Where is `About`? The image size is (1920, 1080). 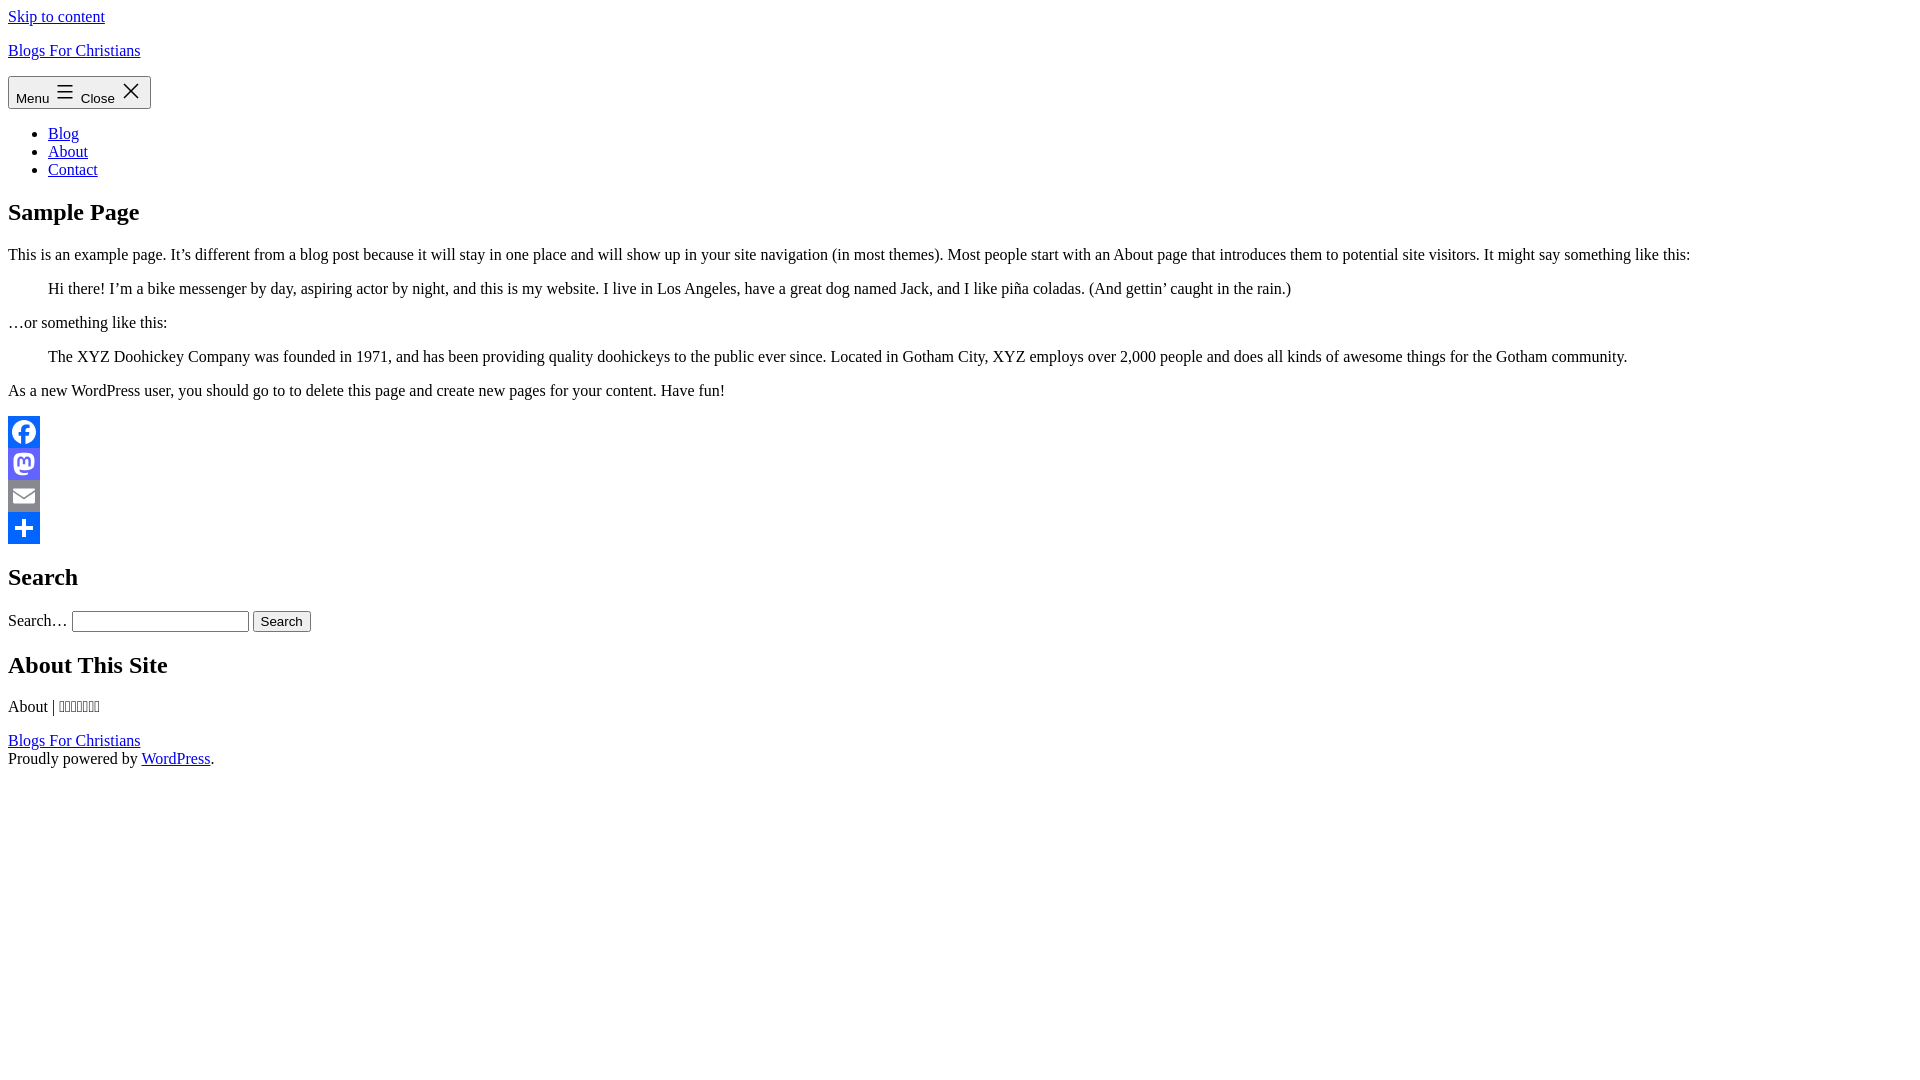 About is located at coordinates (68, 152).